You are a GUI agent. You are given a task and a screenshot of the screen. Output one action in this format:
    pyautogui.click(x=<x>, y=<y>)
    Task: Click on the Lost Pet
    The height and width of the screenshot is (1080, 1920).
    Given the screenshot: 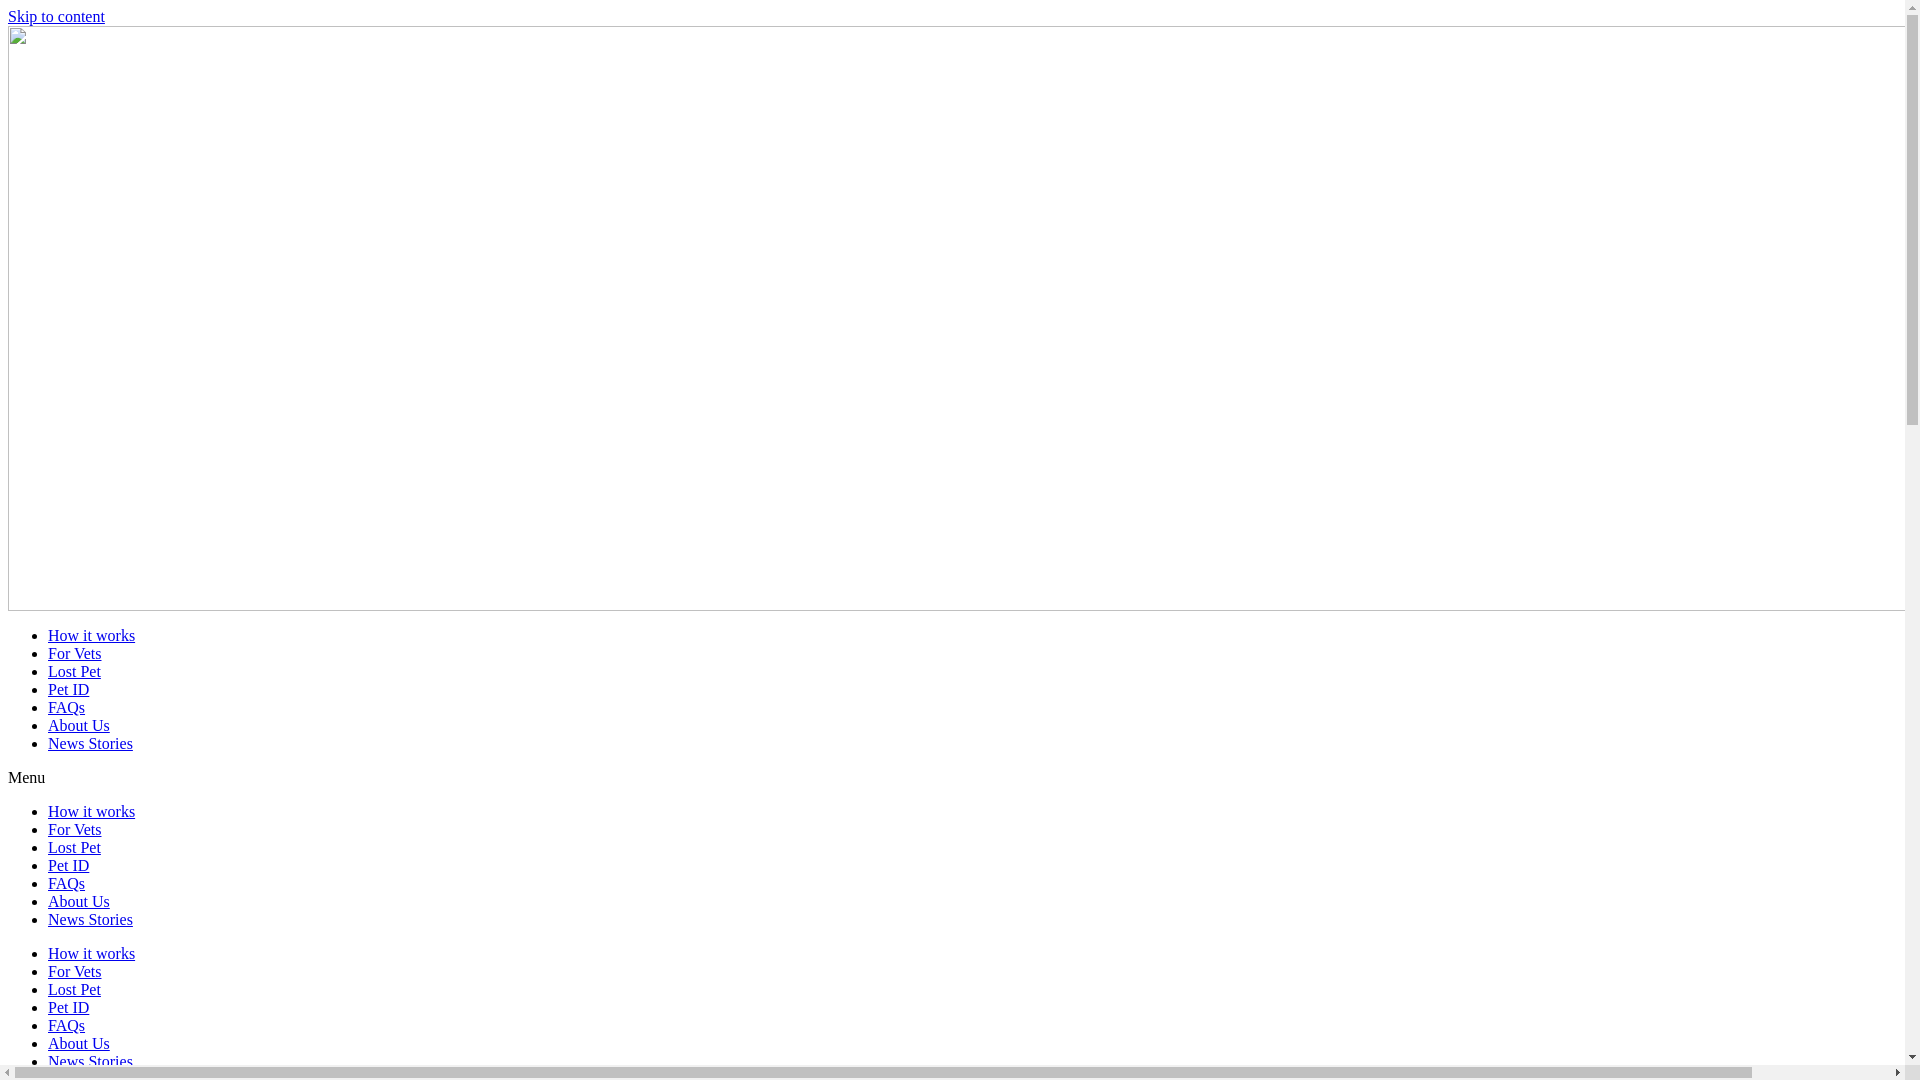 What is the action you would take?
    pyautogui.click(x=74, y=672)
    